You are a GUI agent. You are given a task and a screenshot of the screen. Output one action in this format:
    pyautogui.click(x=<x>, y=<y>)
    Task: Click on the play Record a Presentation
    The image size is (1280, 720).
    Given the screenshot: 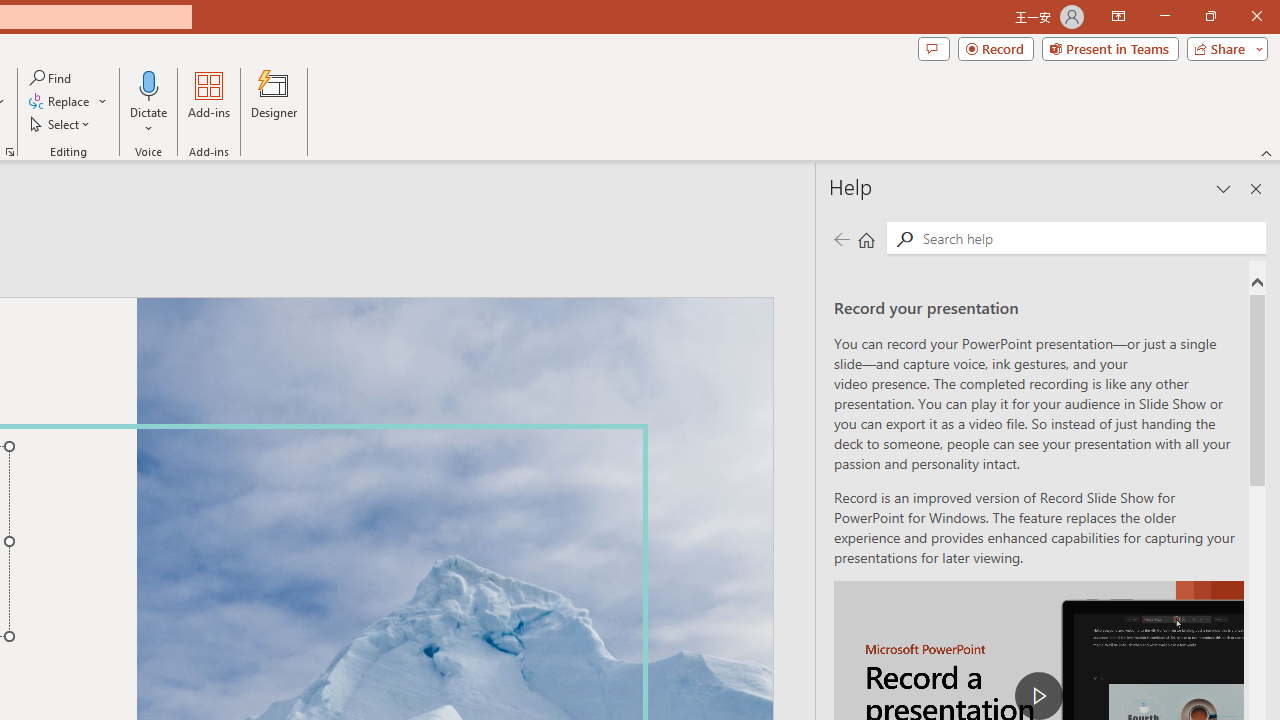 What is the action you would take?
    pyautogui.click(x=1038, y=696)
    